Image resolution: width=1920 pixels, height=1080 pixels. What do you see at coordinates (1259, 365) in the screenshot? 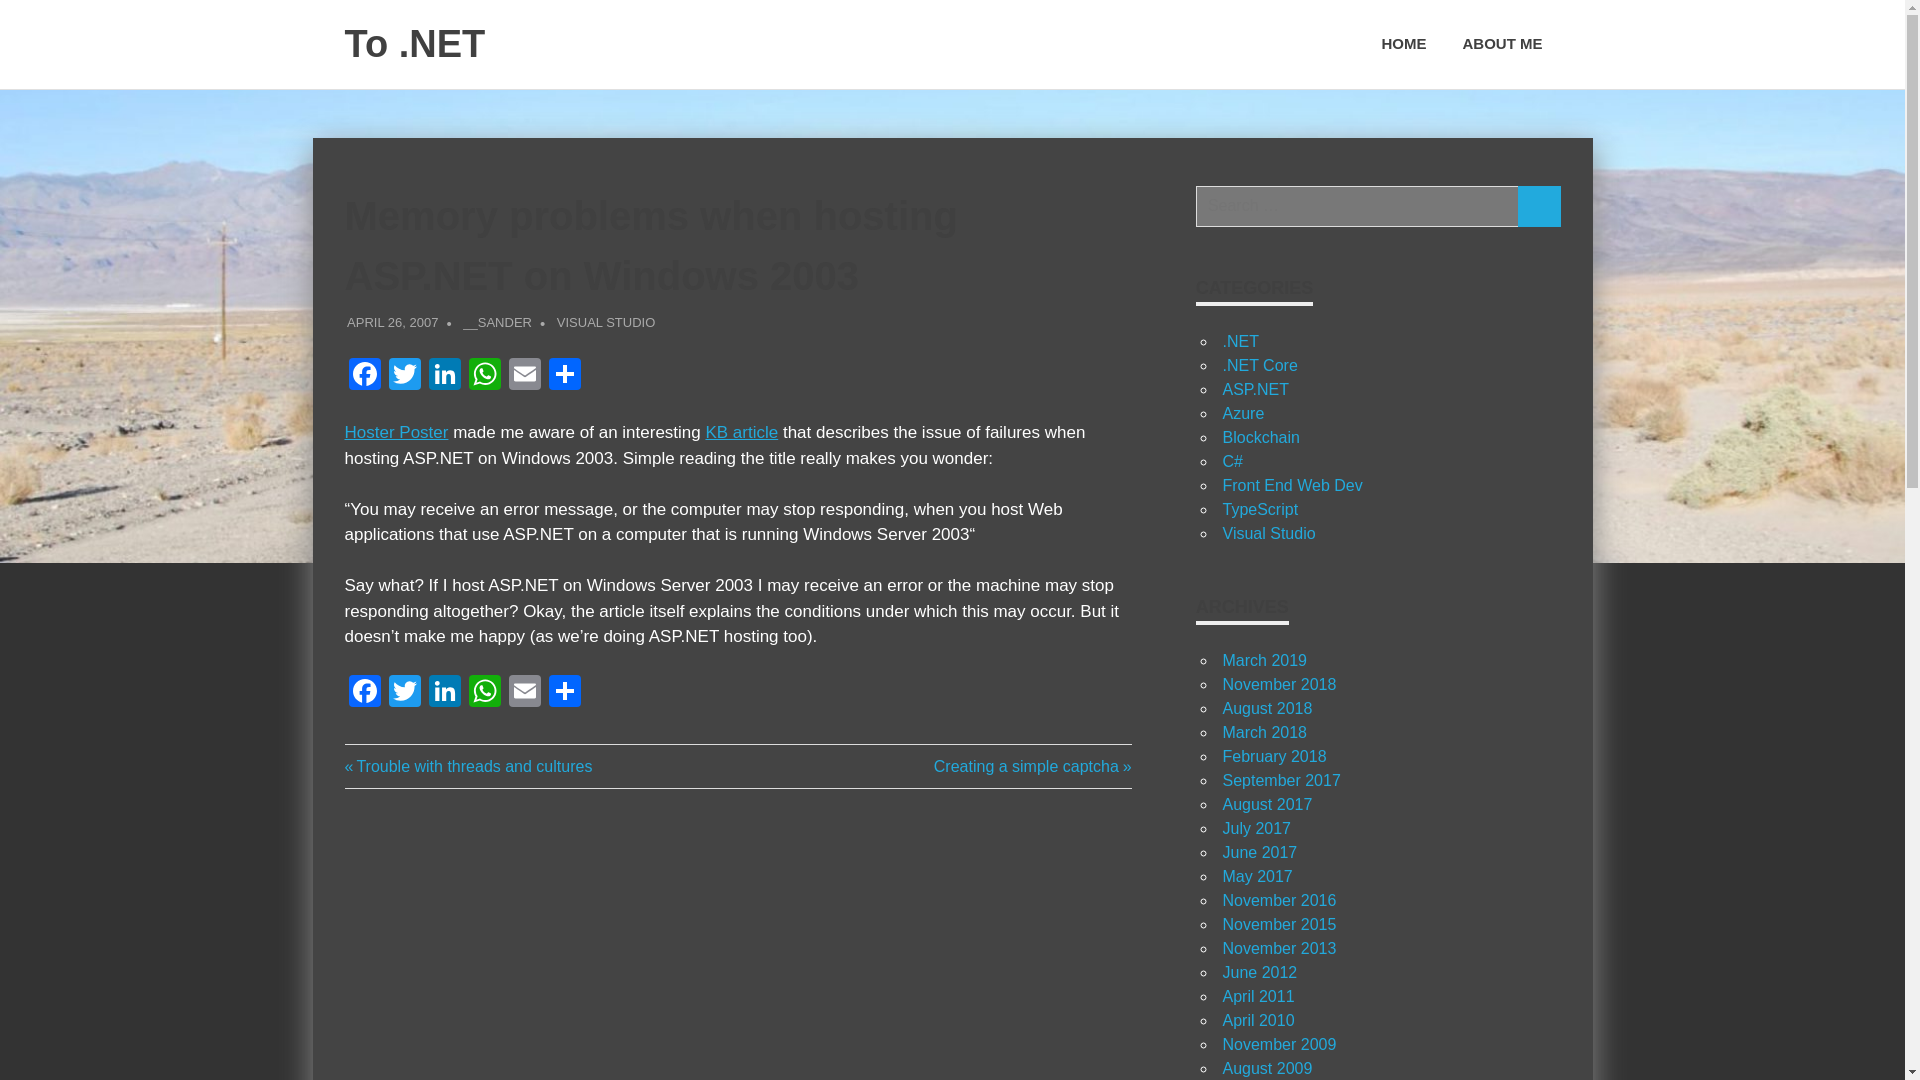
I see `.NET Core` at bounding box center [1259, 365].